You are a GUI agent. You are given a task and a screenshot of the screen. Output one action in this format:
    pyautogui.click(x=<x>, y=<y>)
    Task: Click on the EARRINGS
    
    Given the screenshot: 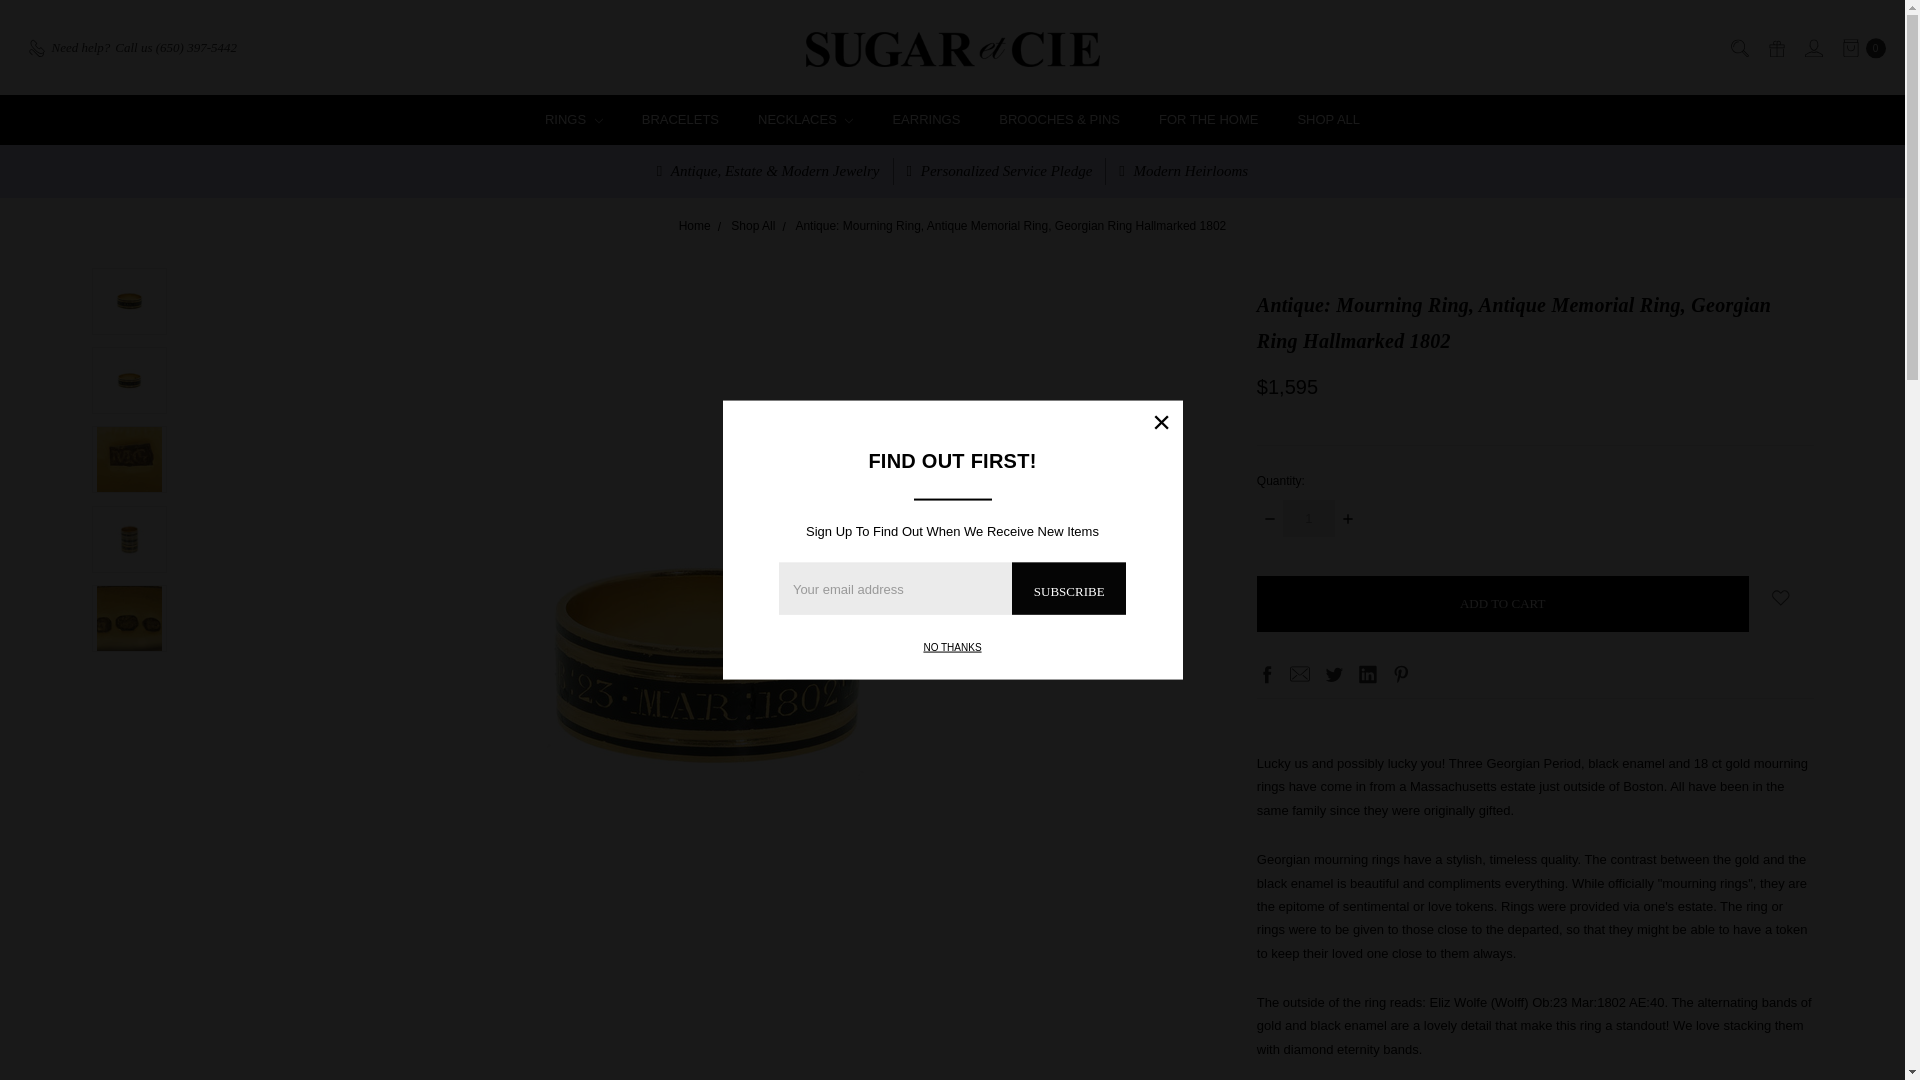 What is the action you would take?
    pyautogui.click(x=926, y=119)
    